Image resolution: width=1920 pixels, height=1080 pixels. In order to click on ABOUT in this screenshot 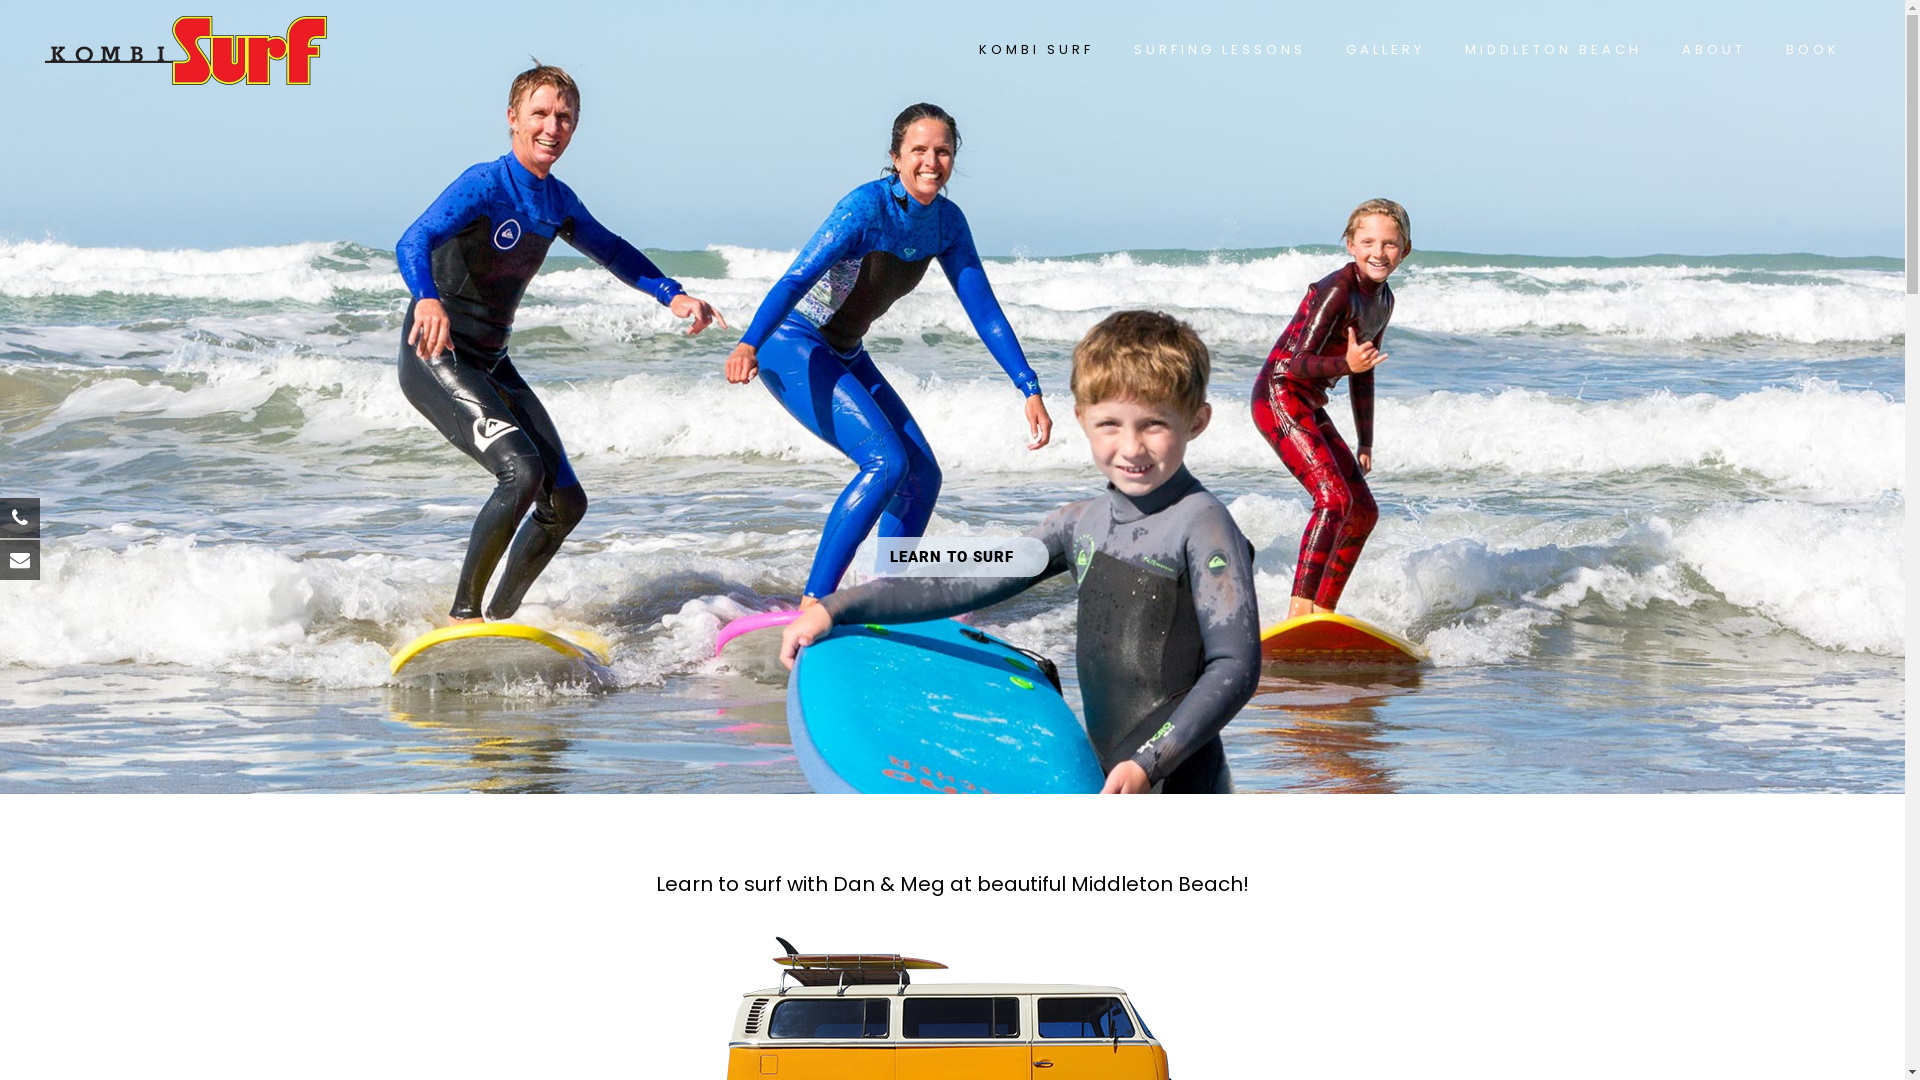, I will do `click(1714, 50)`.